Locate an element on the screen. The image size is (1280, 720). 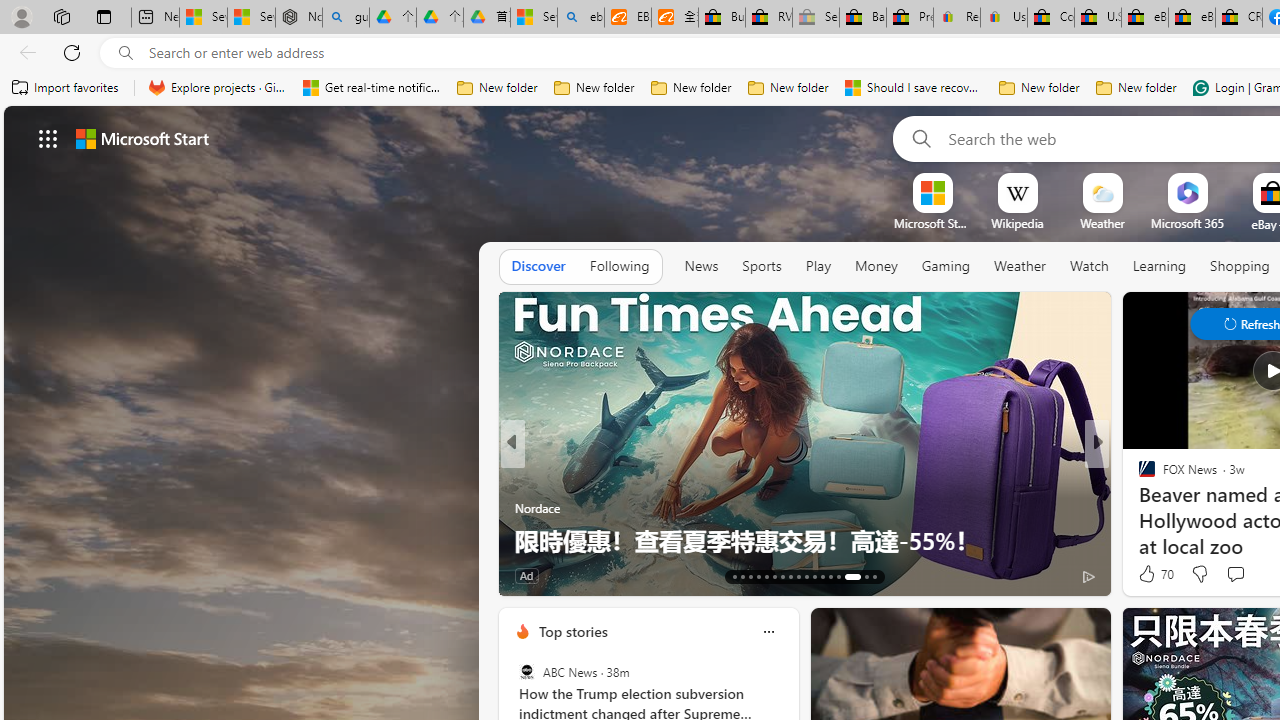
Weather is located at coordinates (1020, 266).